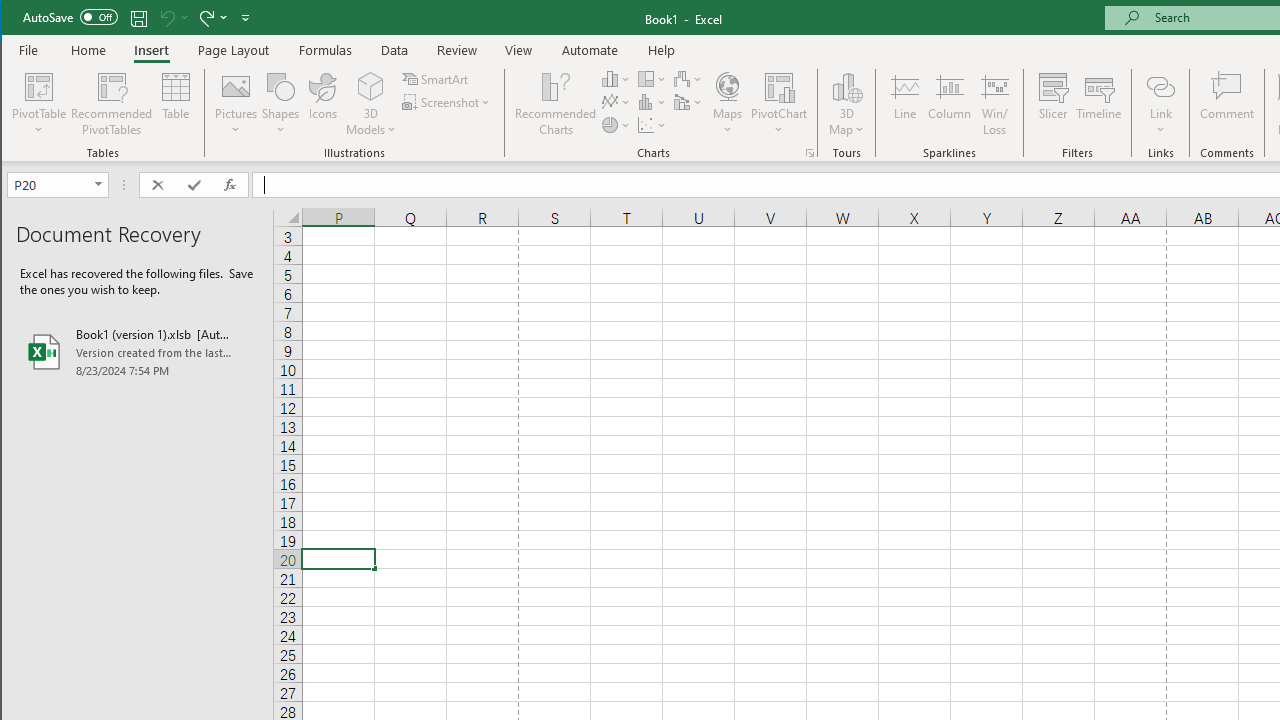  I want to click on Column, so click(950, 104).